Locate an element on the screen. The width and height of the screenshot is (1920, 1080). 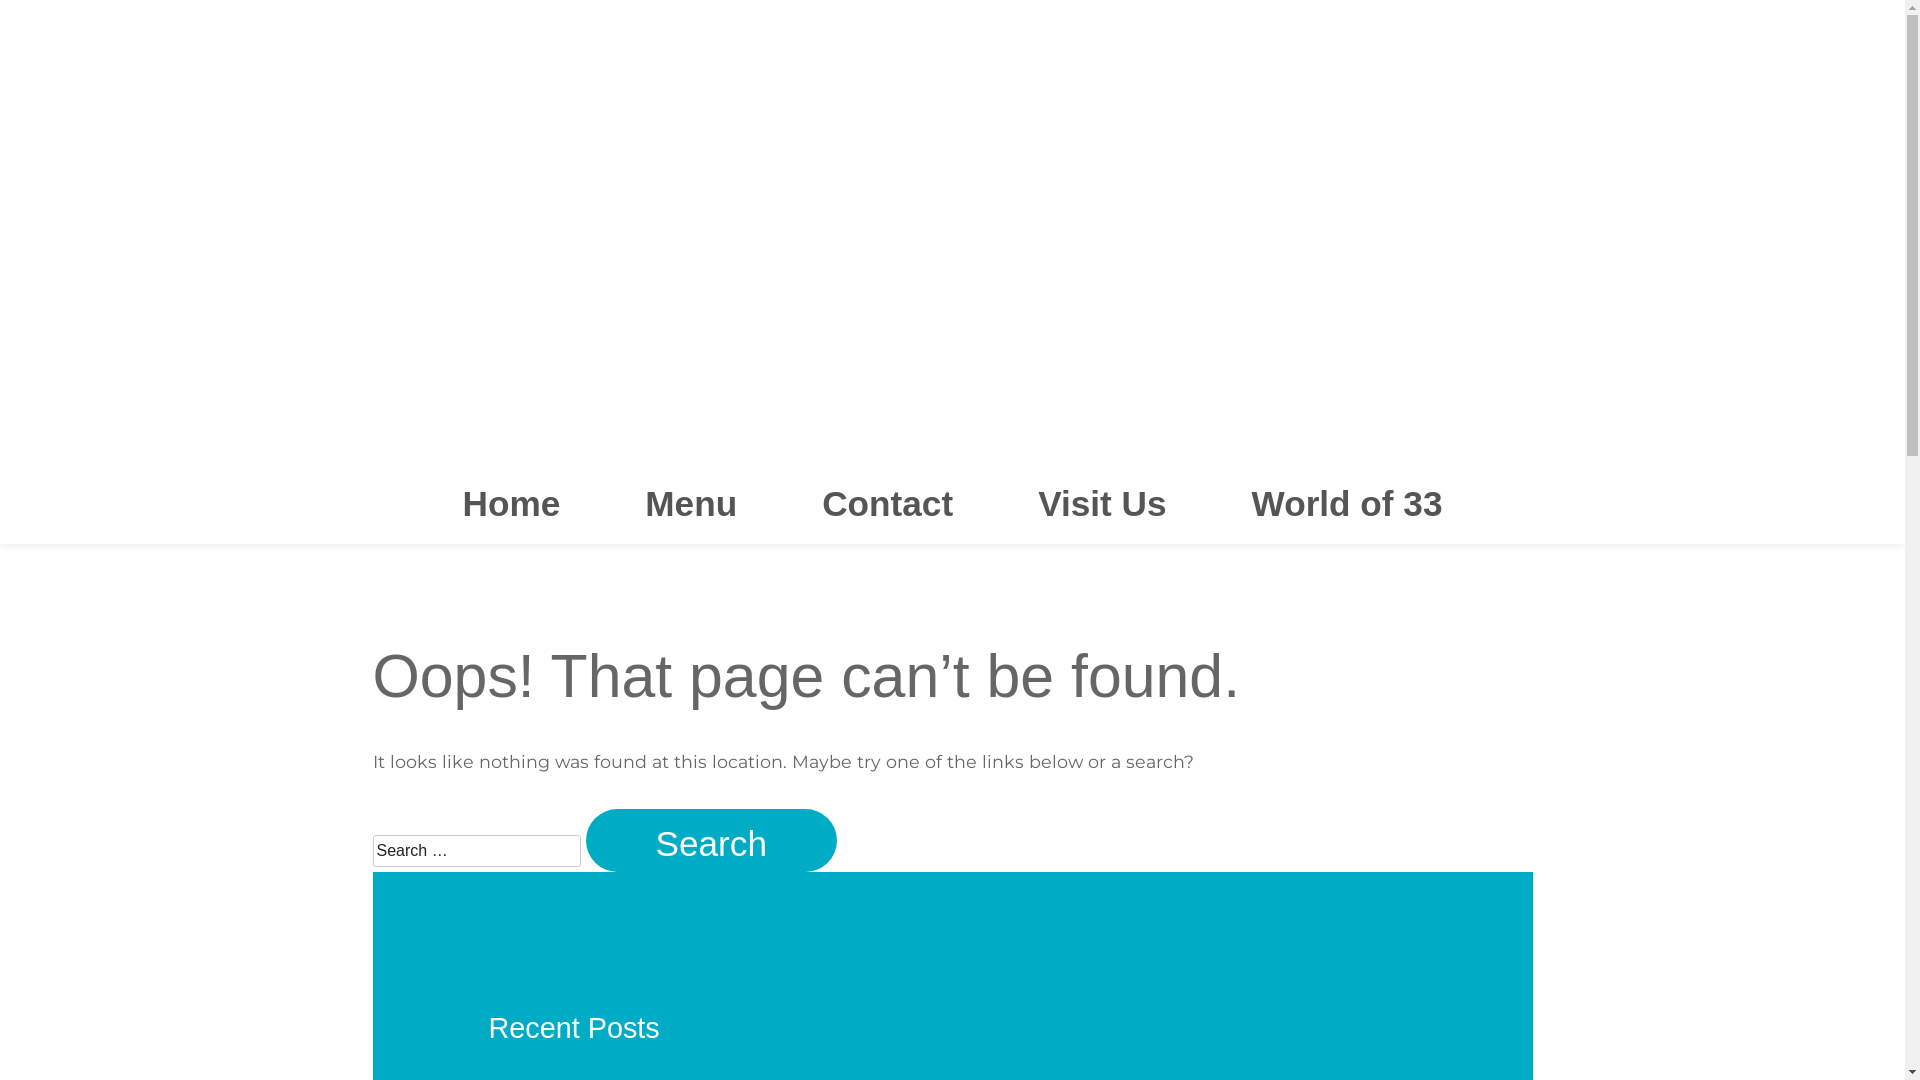
Menu is located at coordinates (691, 504).